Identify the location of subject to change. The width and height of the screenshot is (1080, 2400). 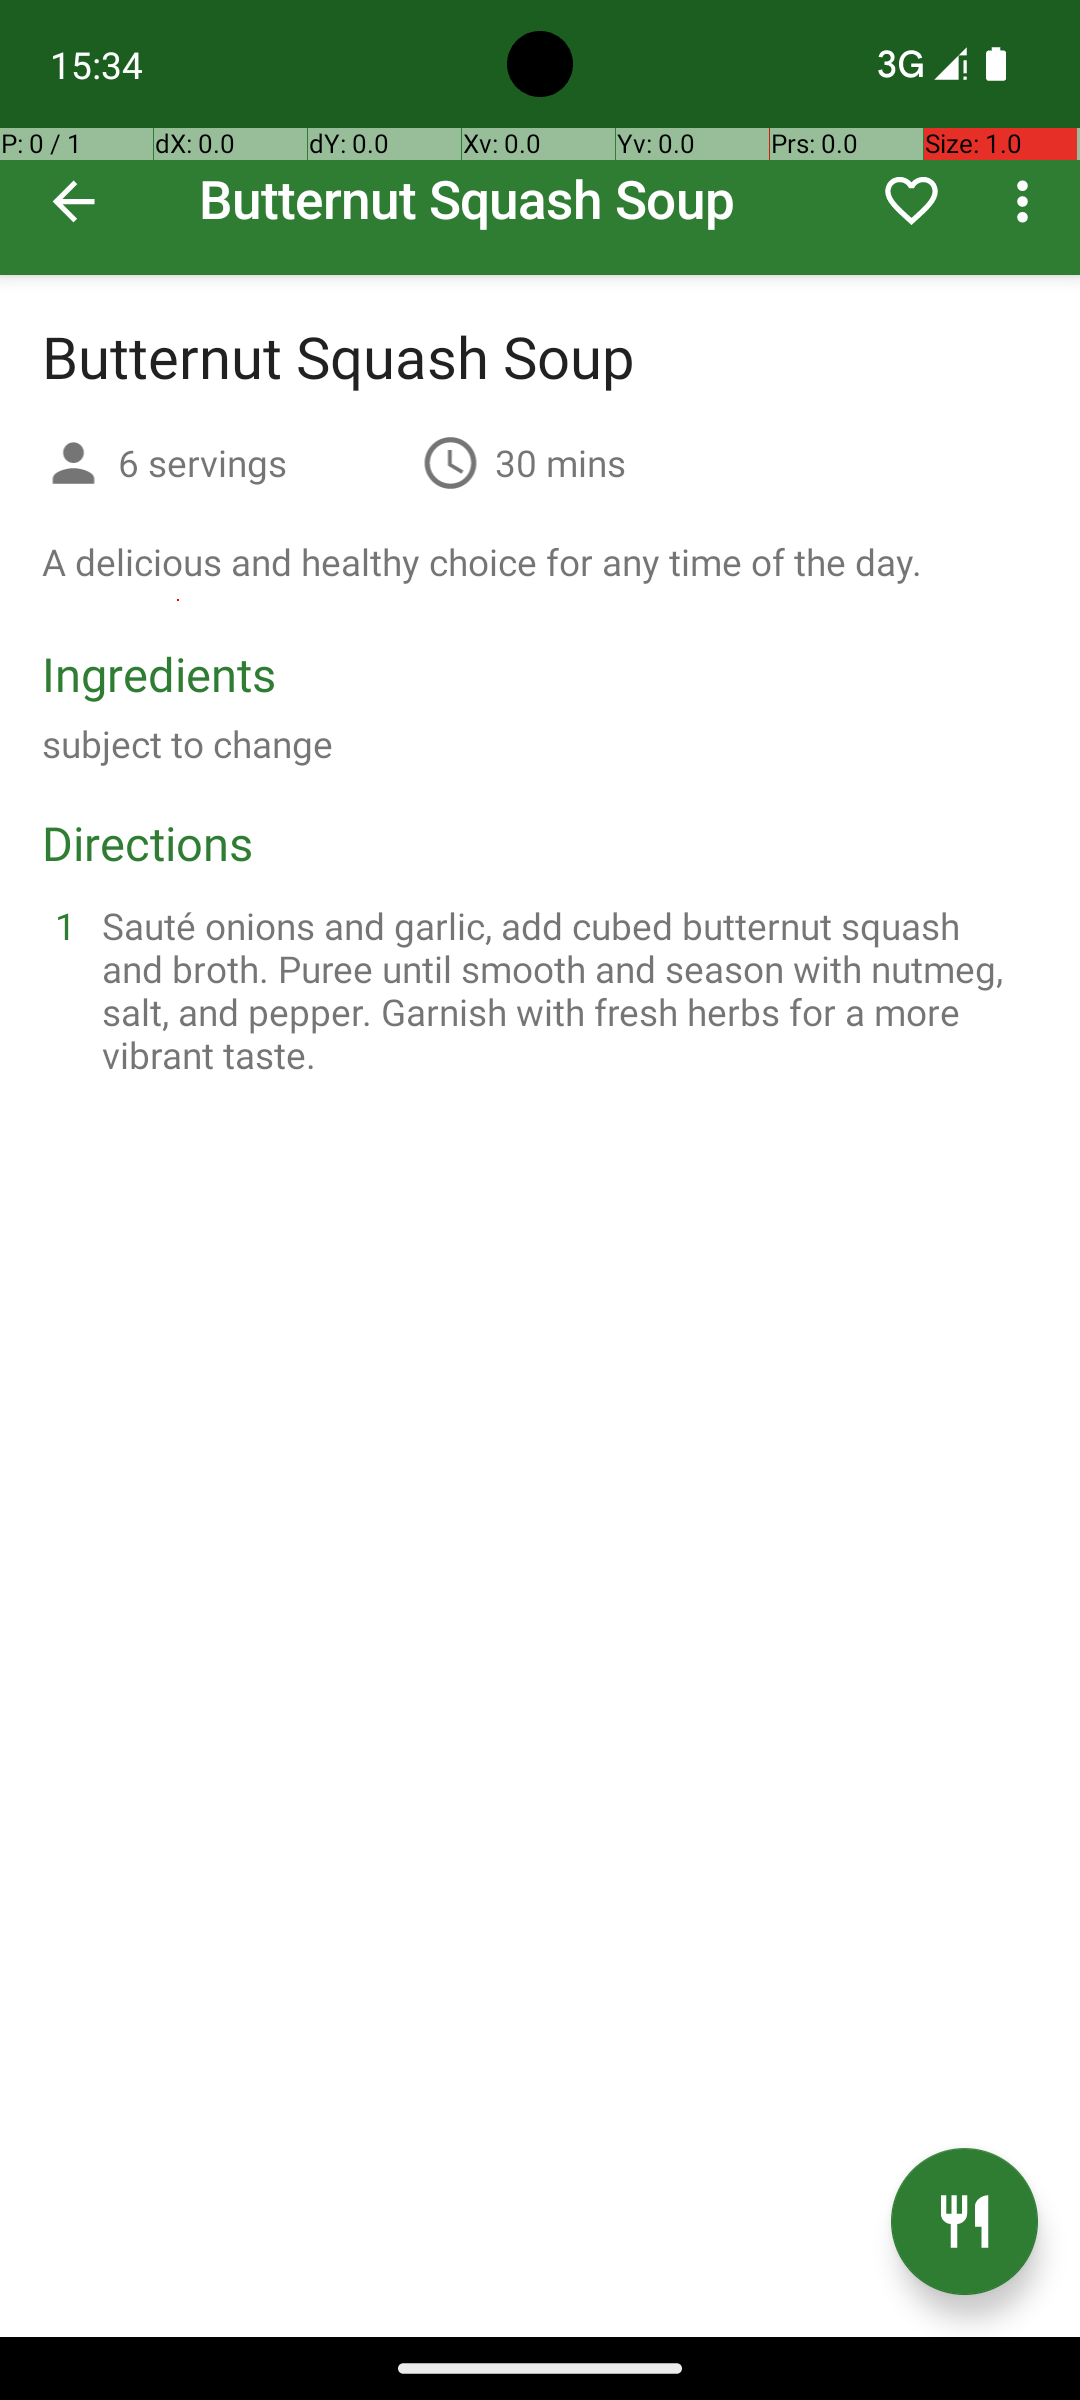
(188, 744).